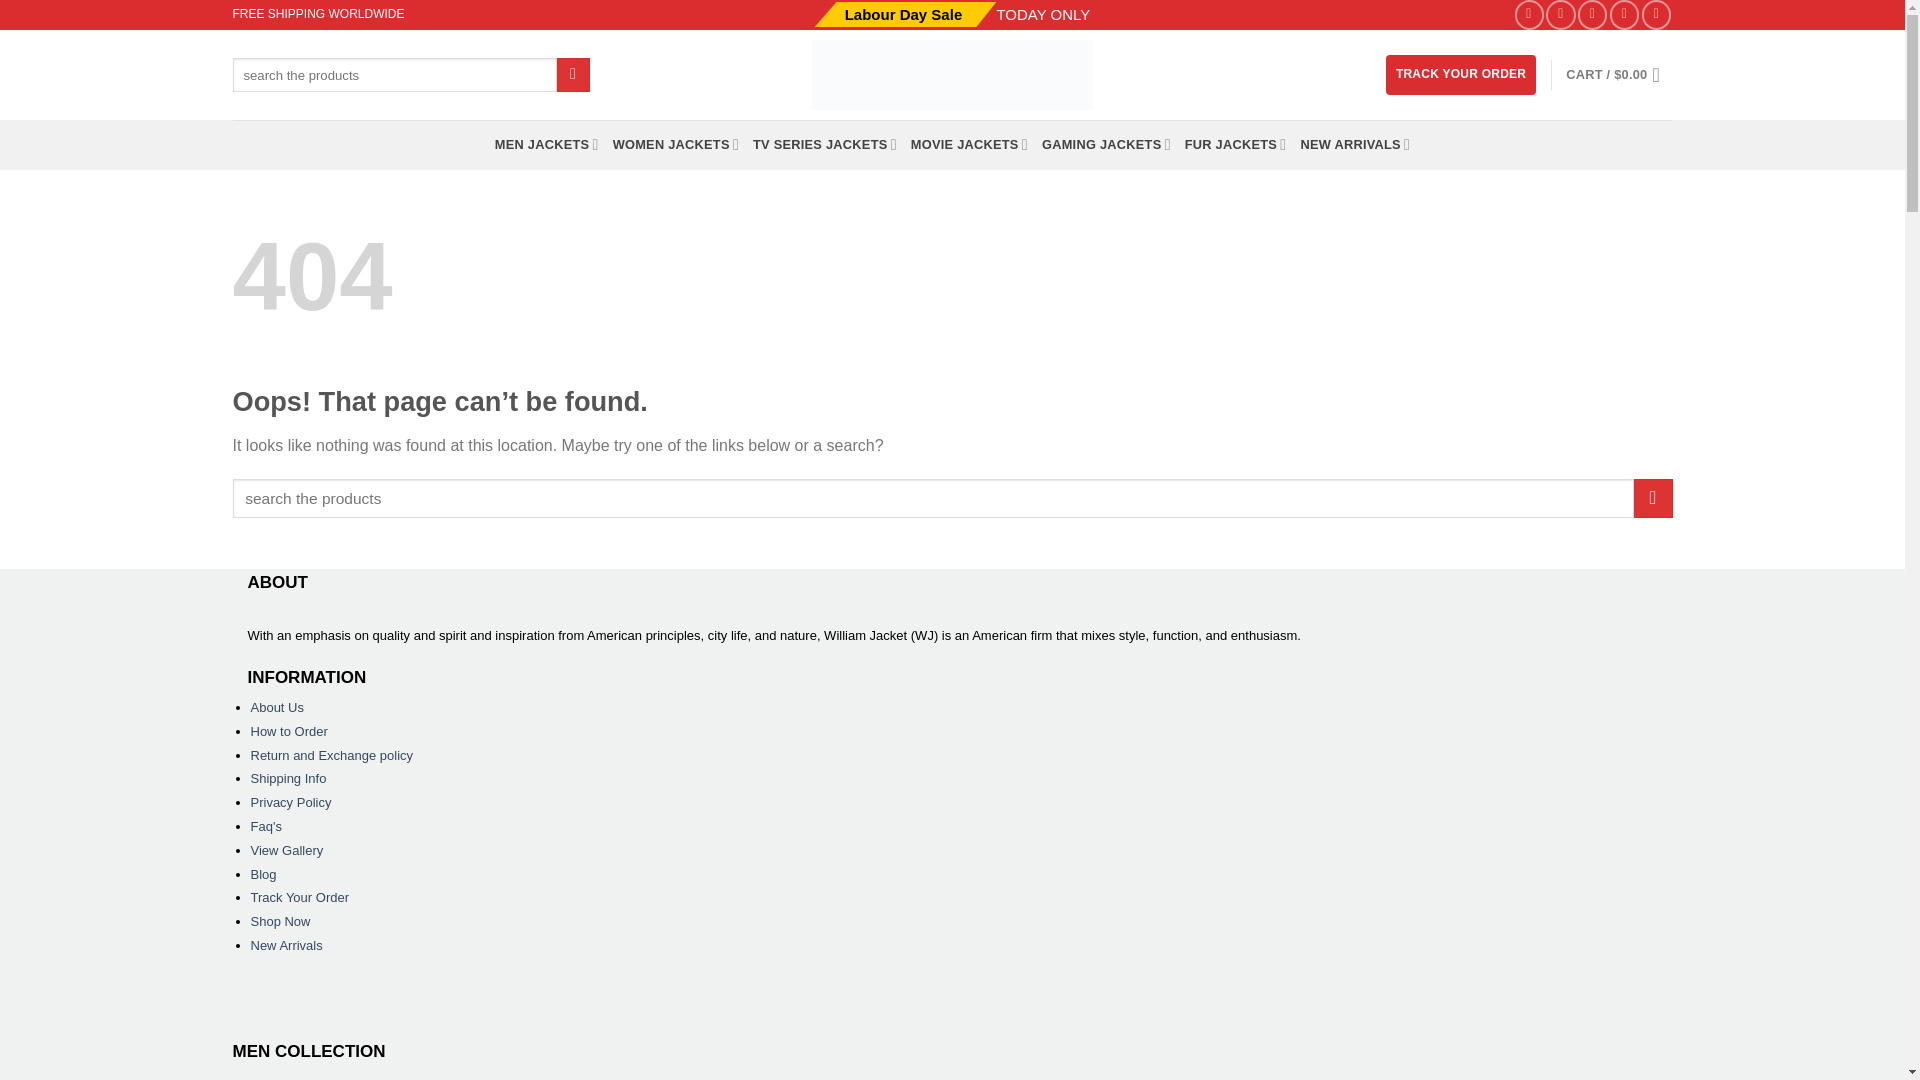 This screenshot has width=1920, height=1080. Describe the element at coordinates (1560, 14) in the screenshot. I see `Follow on Instagram` at that location.